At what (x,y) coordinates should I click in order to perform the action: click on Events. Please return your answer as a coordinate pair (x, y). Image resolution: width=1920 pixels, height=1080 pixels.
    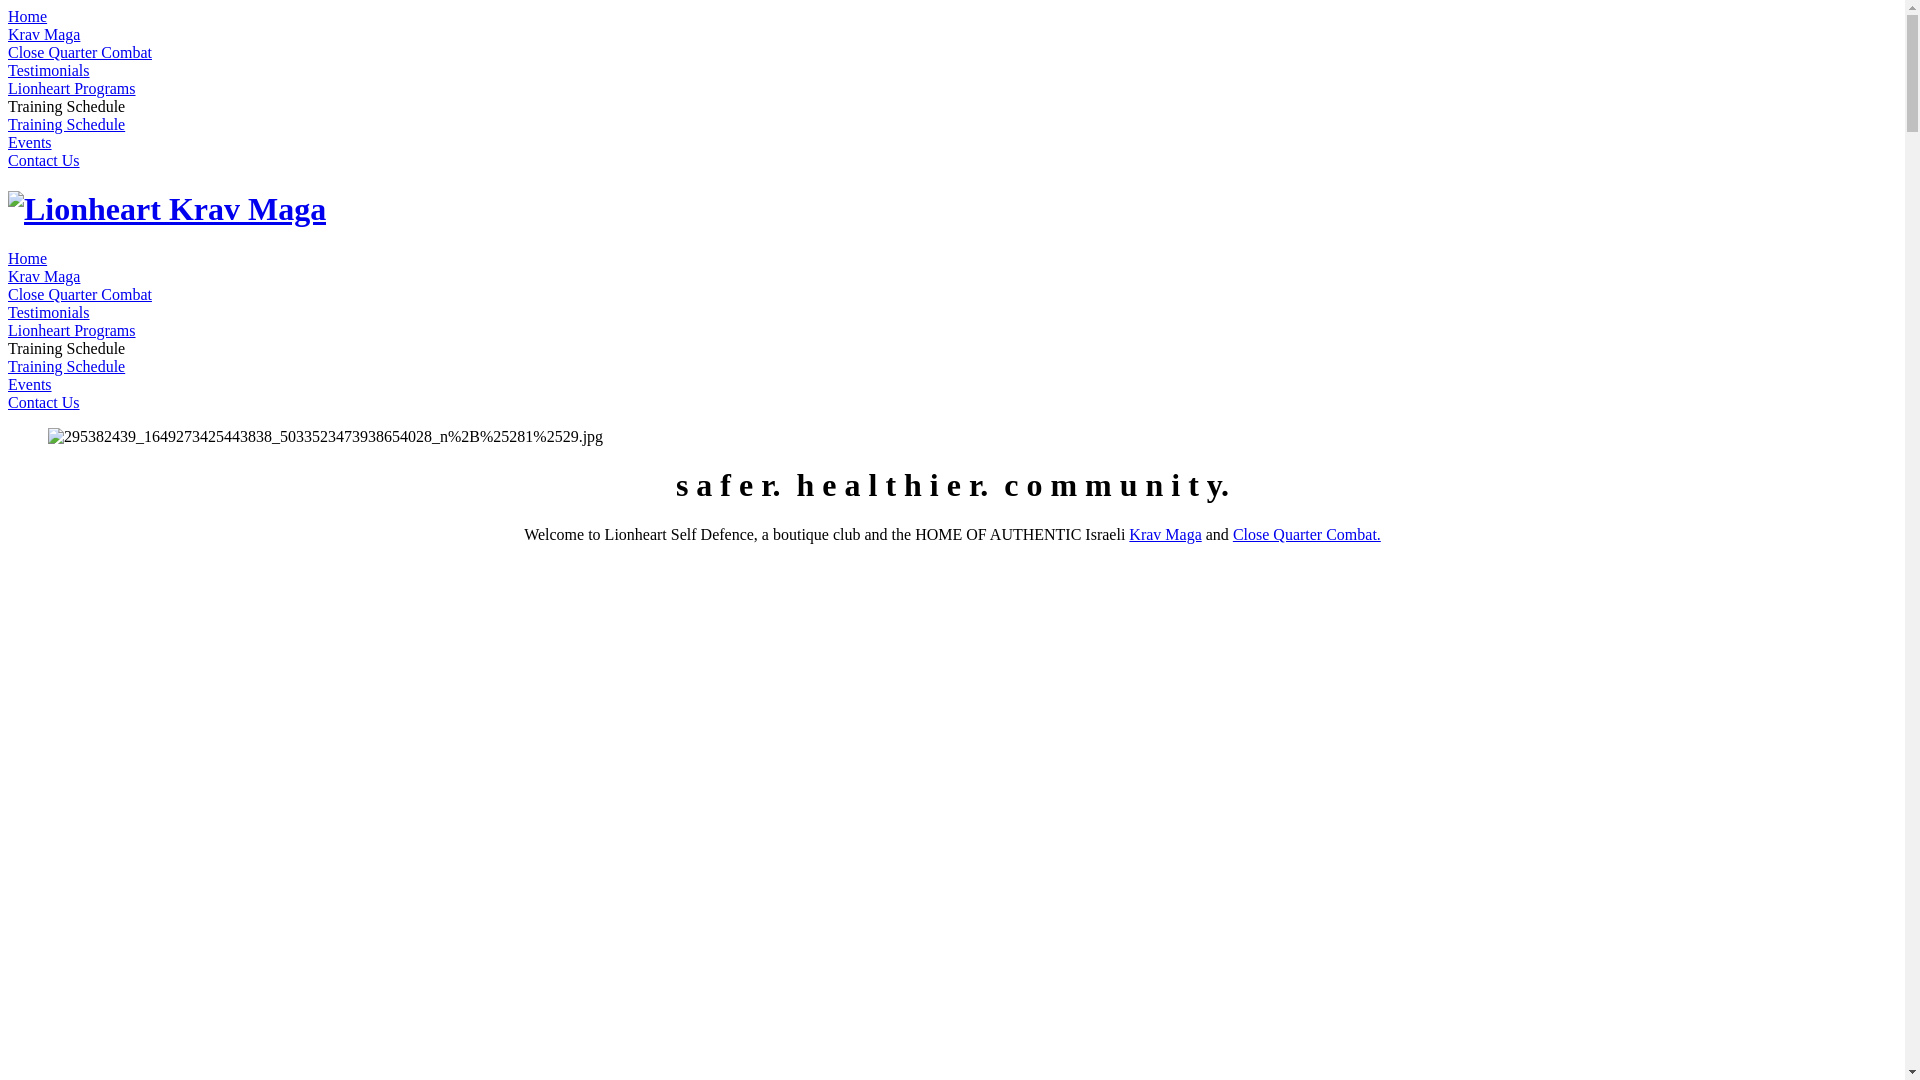
    Looking at the image, I should click on (30, 384).